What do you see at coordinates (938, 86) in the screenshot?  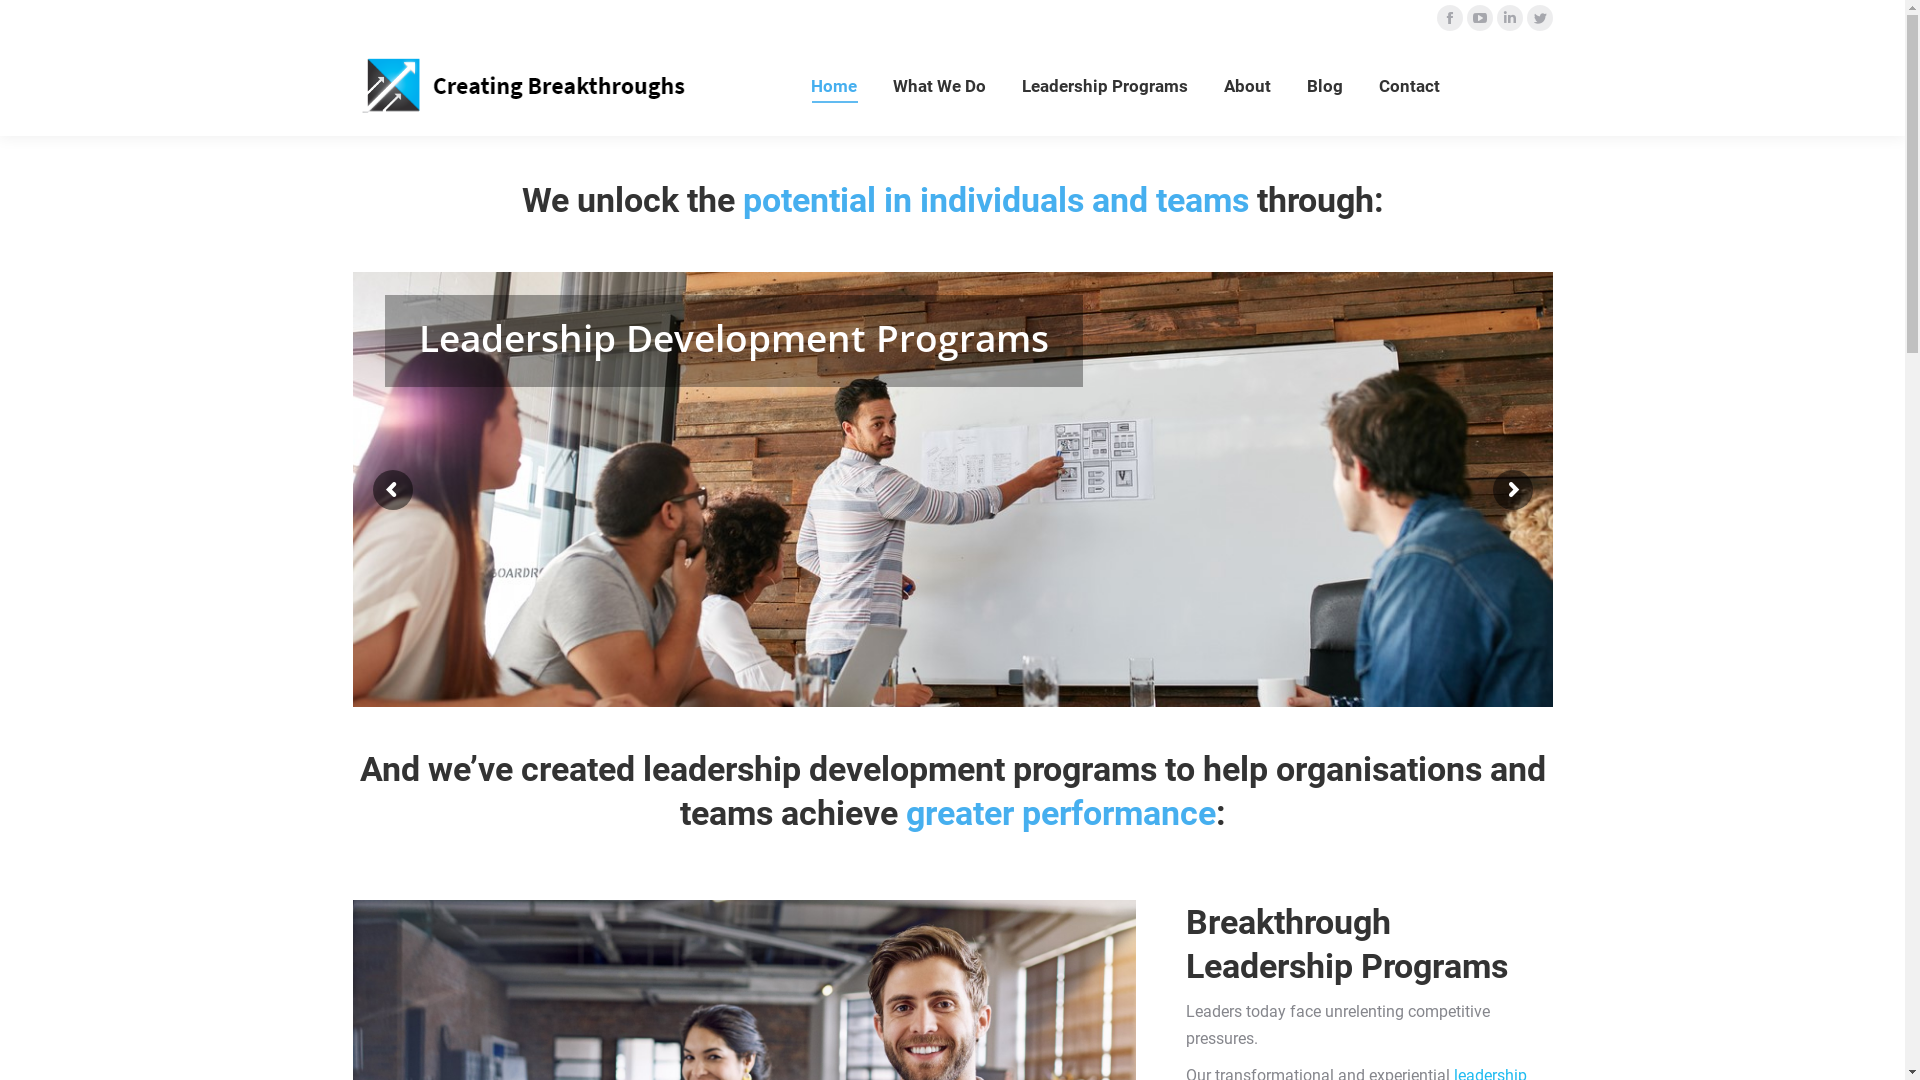 I see `What We Do` at bounding box center [938, 86].